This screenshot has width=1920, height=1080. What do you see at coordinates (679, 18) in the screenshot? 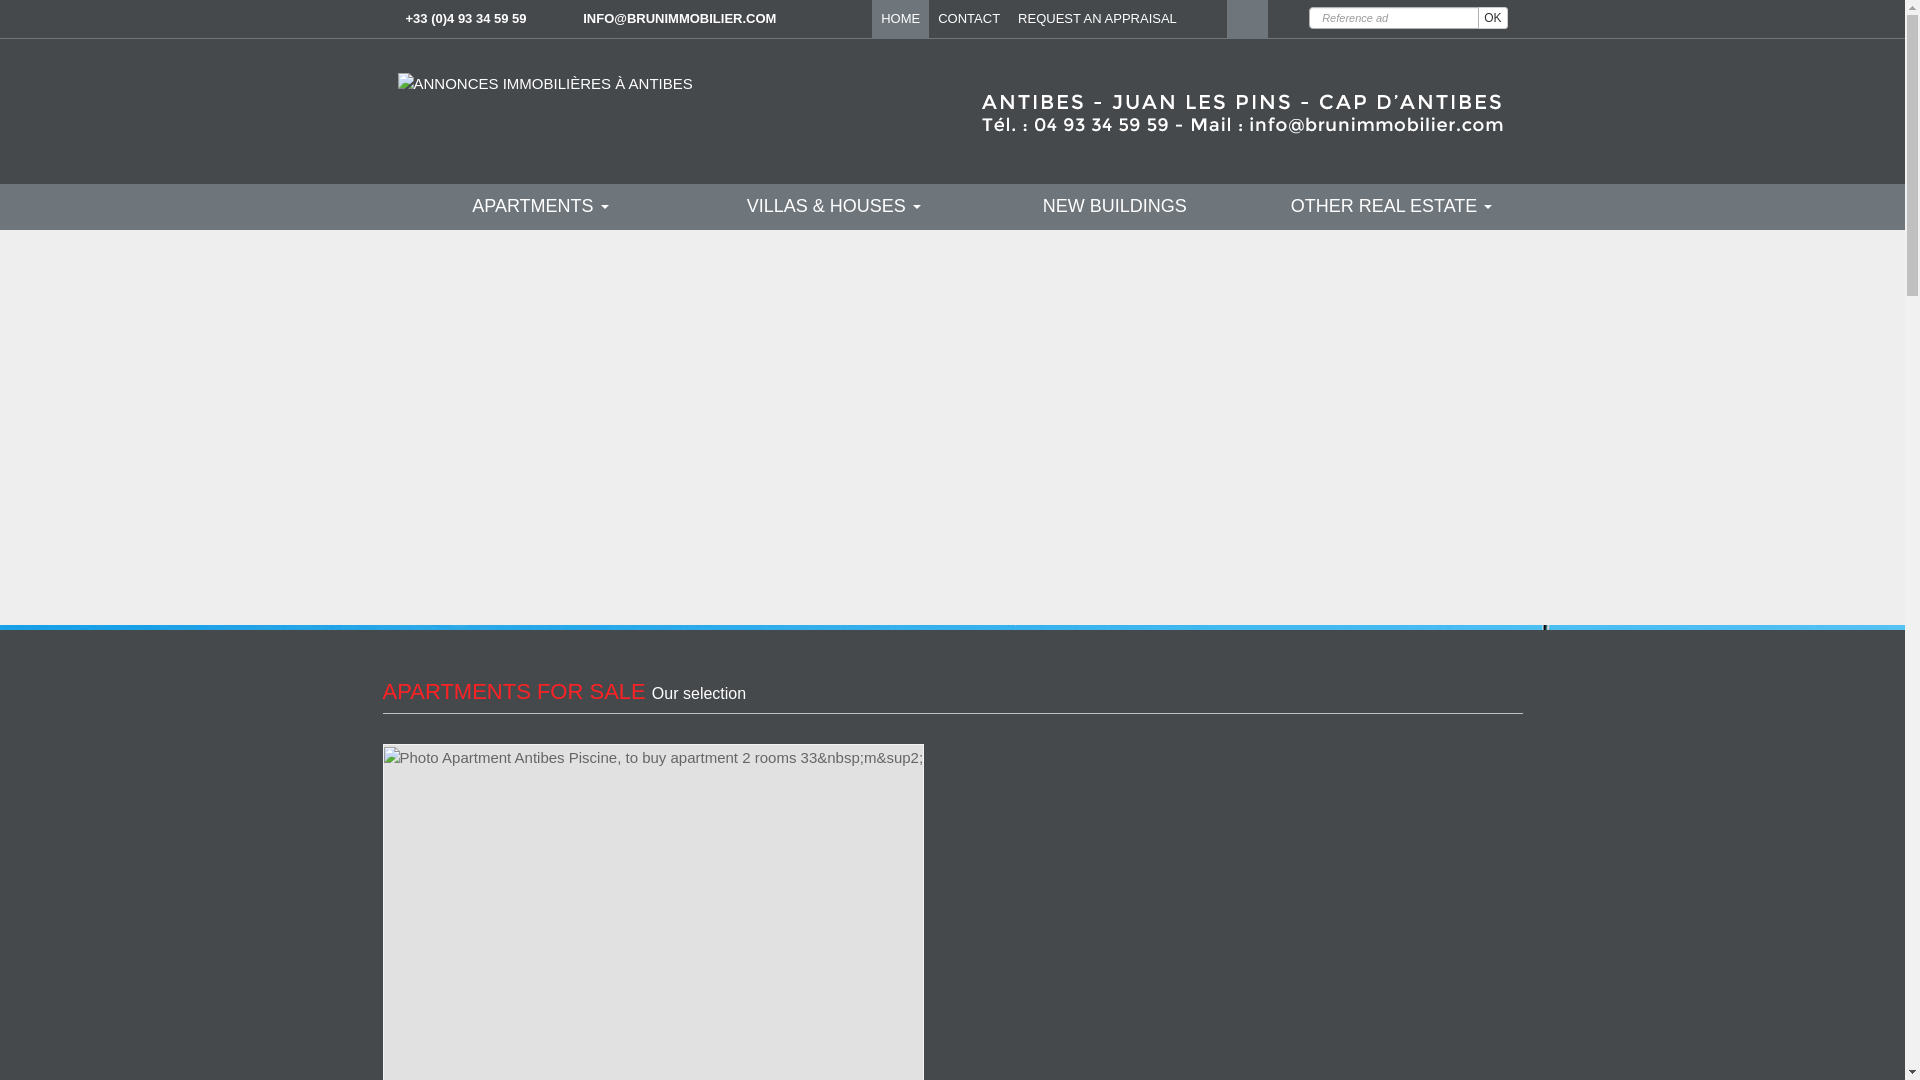
I see `Contact Agence Brun immobilier Antibes` at bounding box center [679, 18].